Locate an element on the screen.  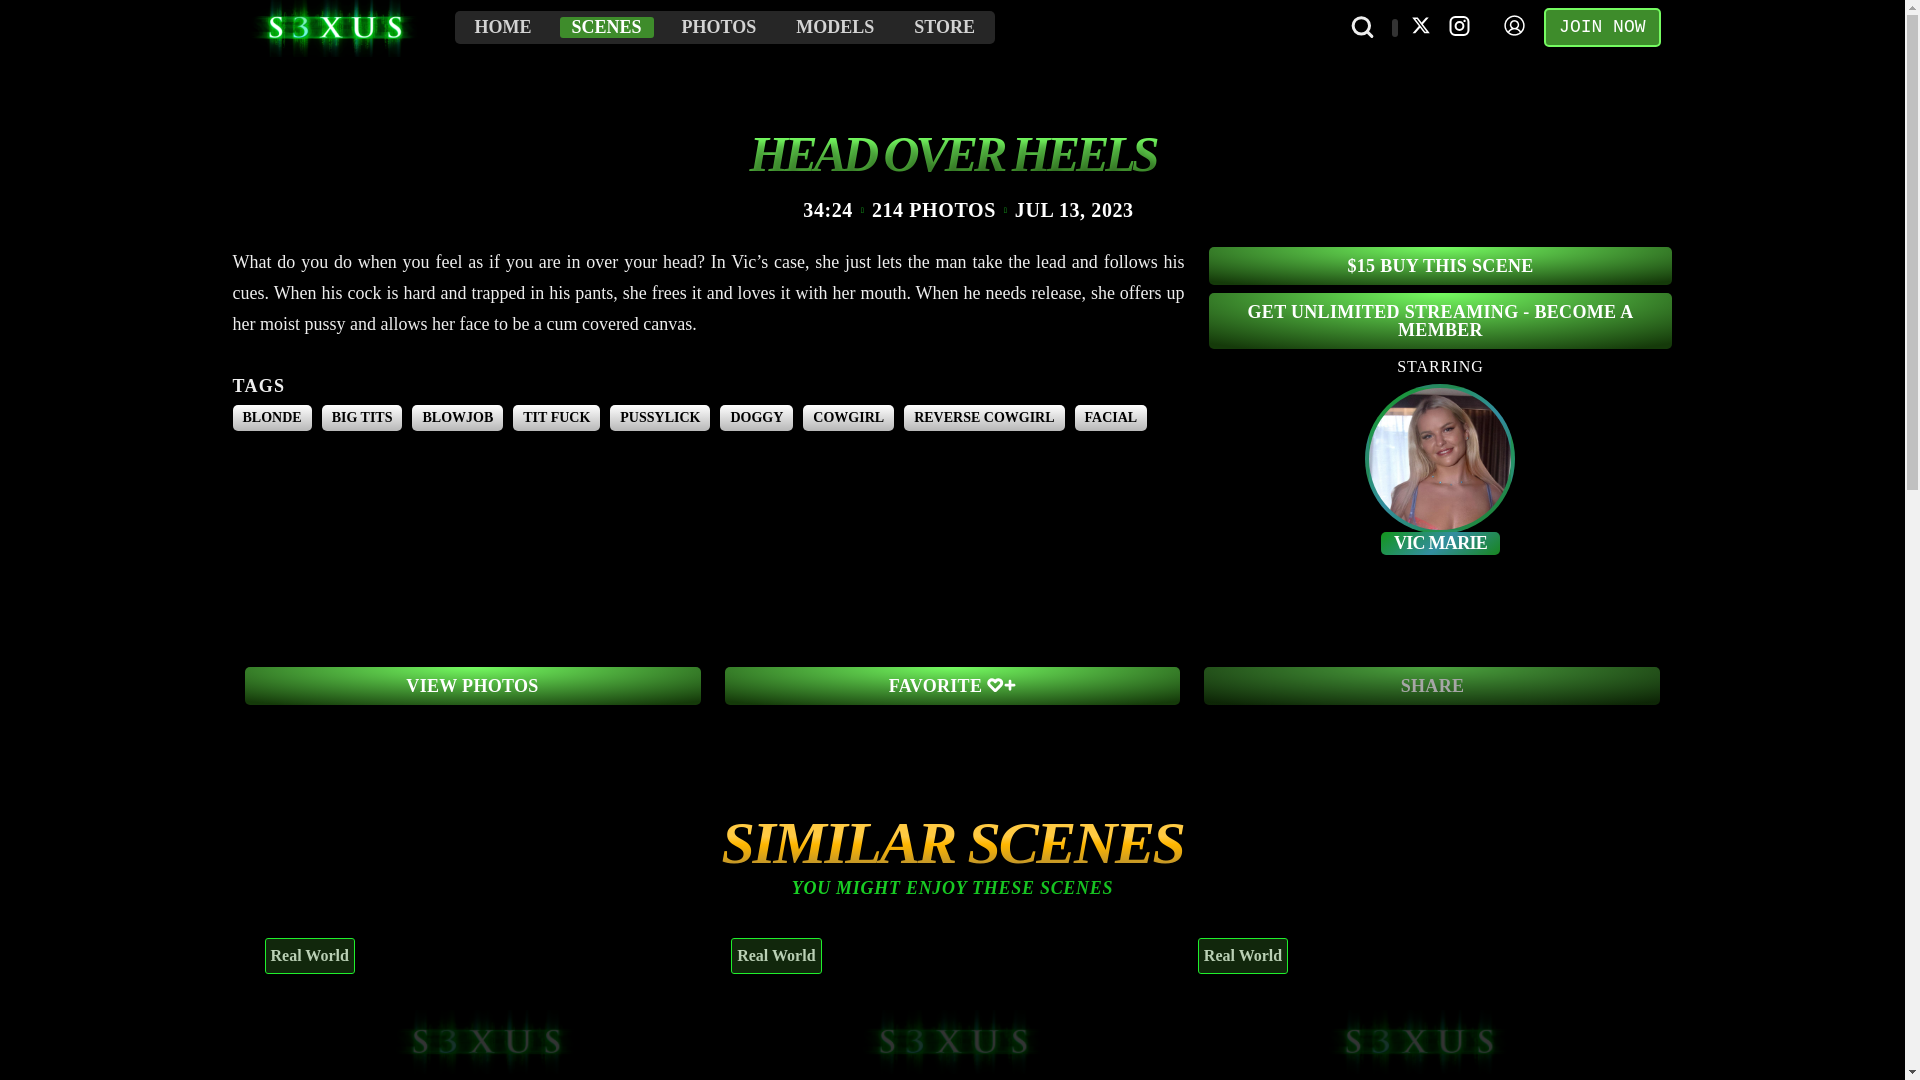
COWGIRL is located at coordinates (848, 418).